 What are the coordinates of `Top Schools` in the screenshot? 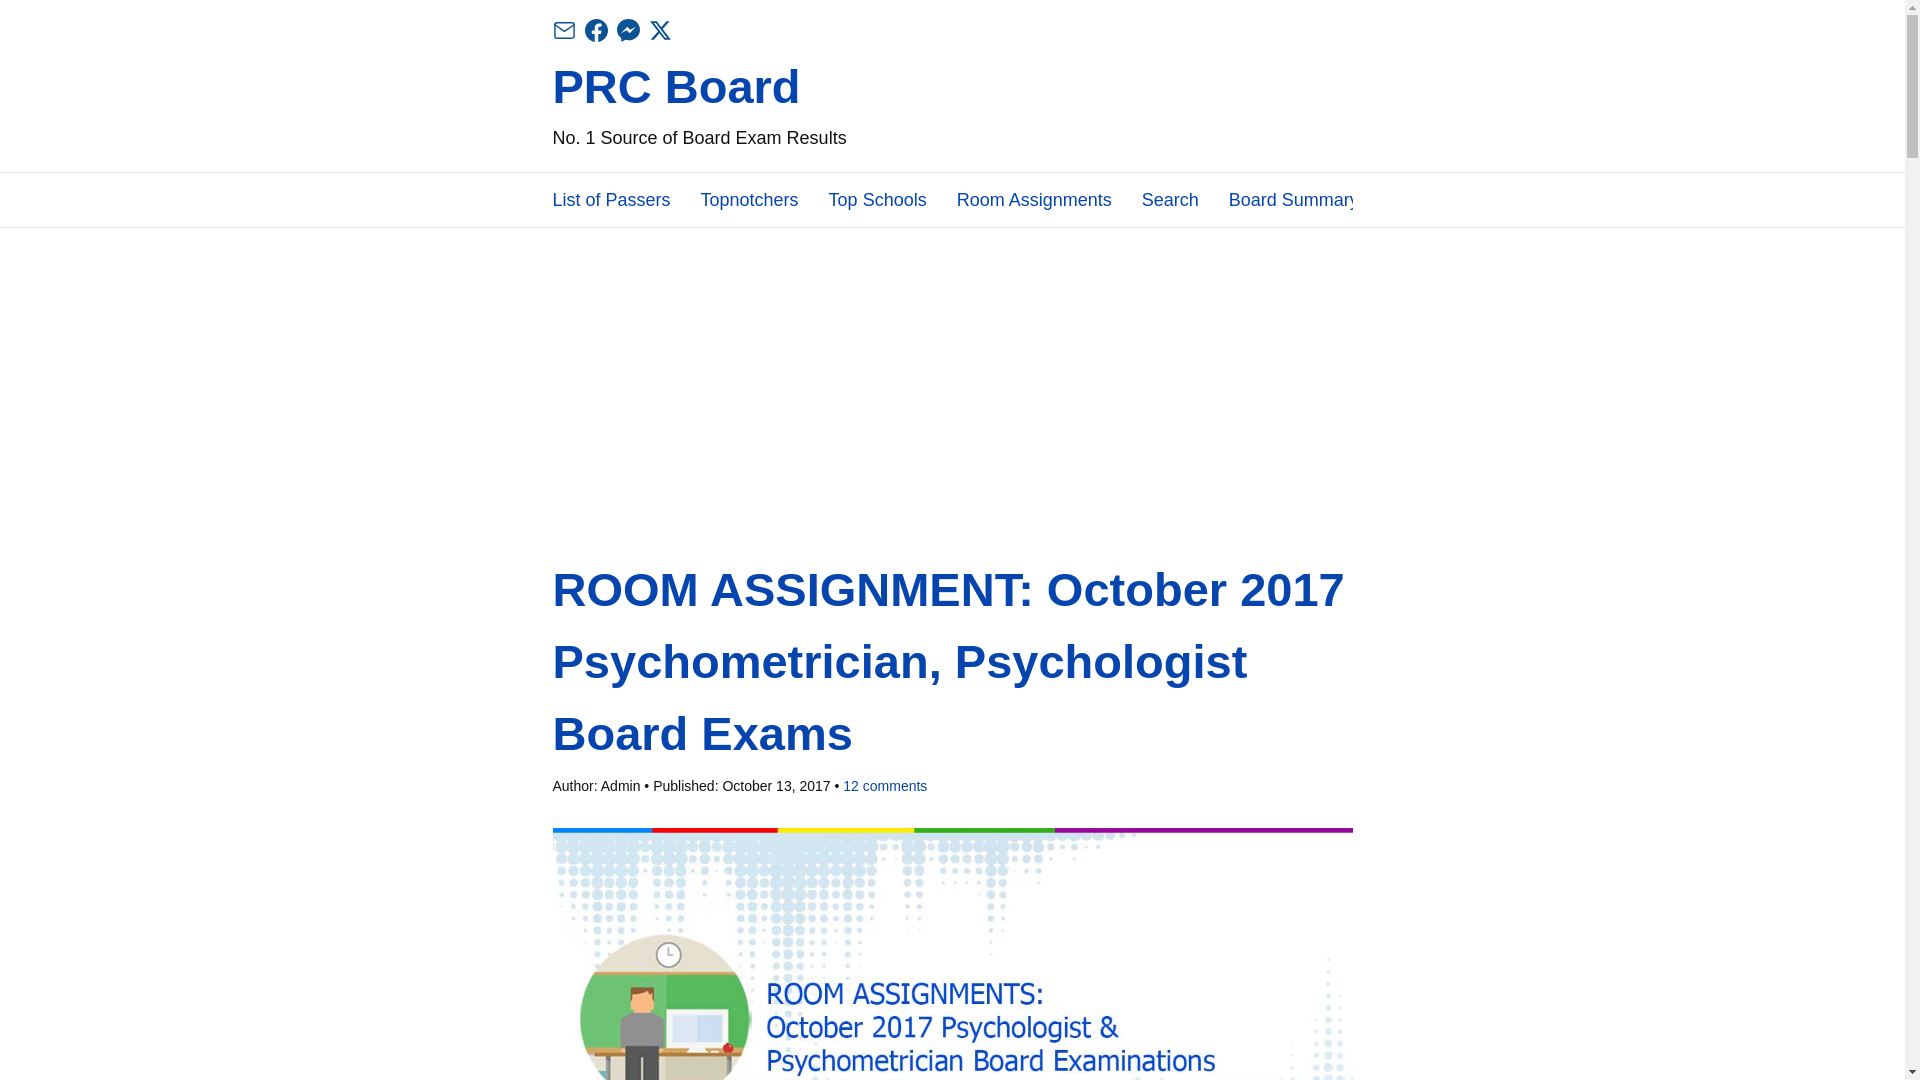 It's located at (878, 199).